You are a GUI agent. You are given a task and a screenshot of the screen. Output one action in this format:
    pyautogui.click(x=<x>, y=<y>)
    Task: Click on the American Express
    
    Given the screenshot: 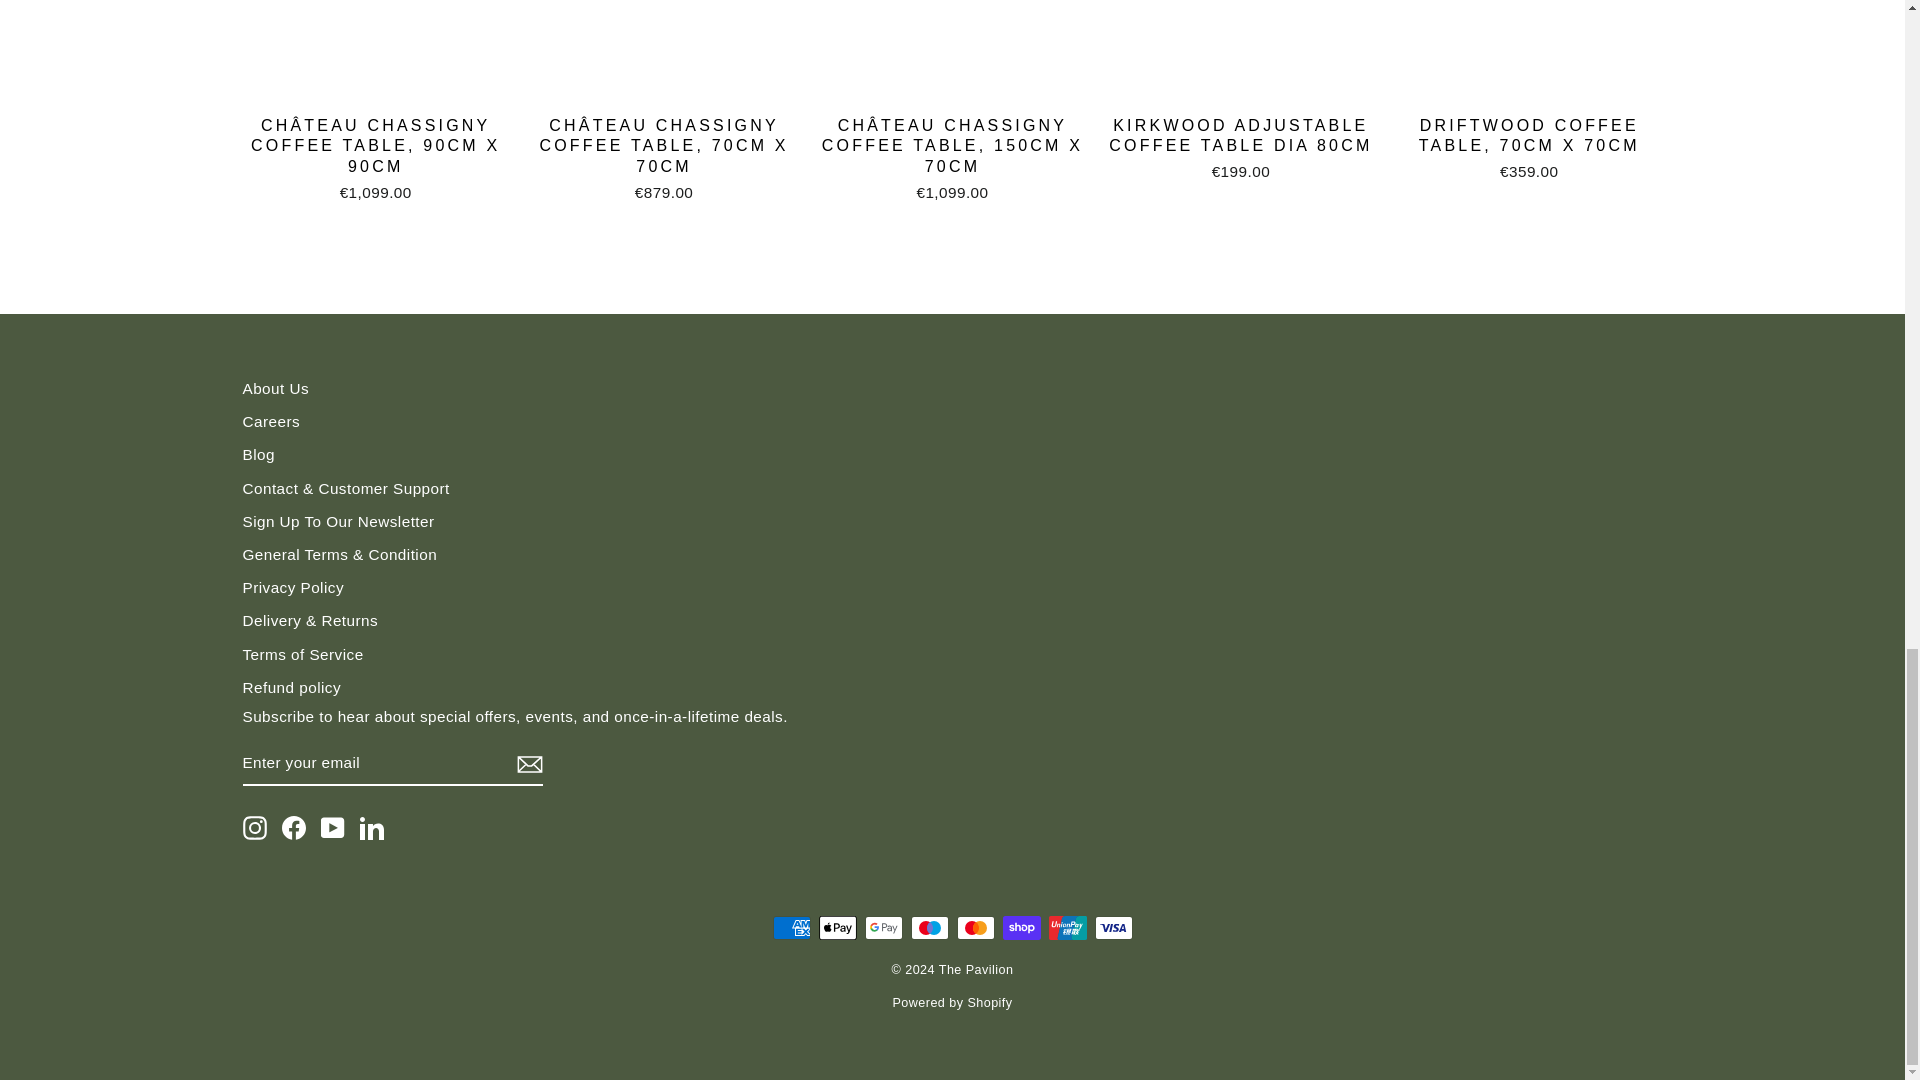 What is the action you would take?
    pyautogui.click(x=790, y=927)
    